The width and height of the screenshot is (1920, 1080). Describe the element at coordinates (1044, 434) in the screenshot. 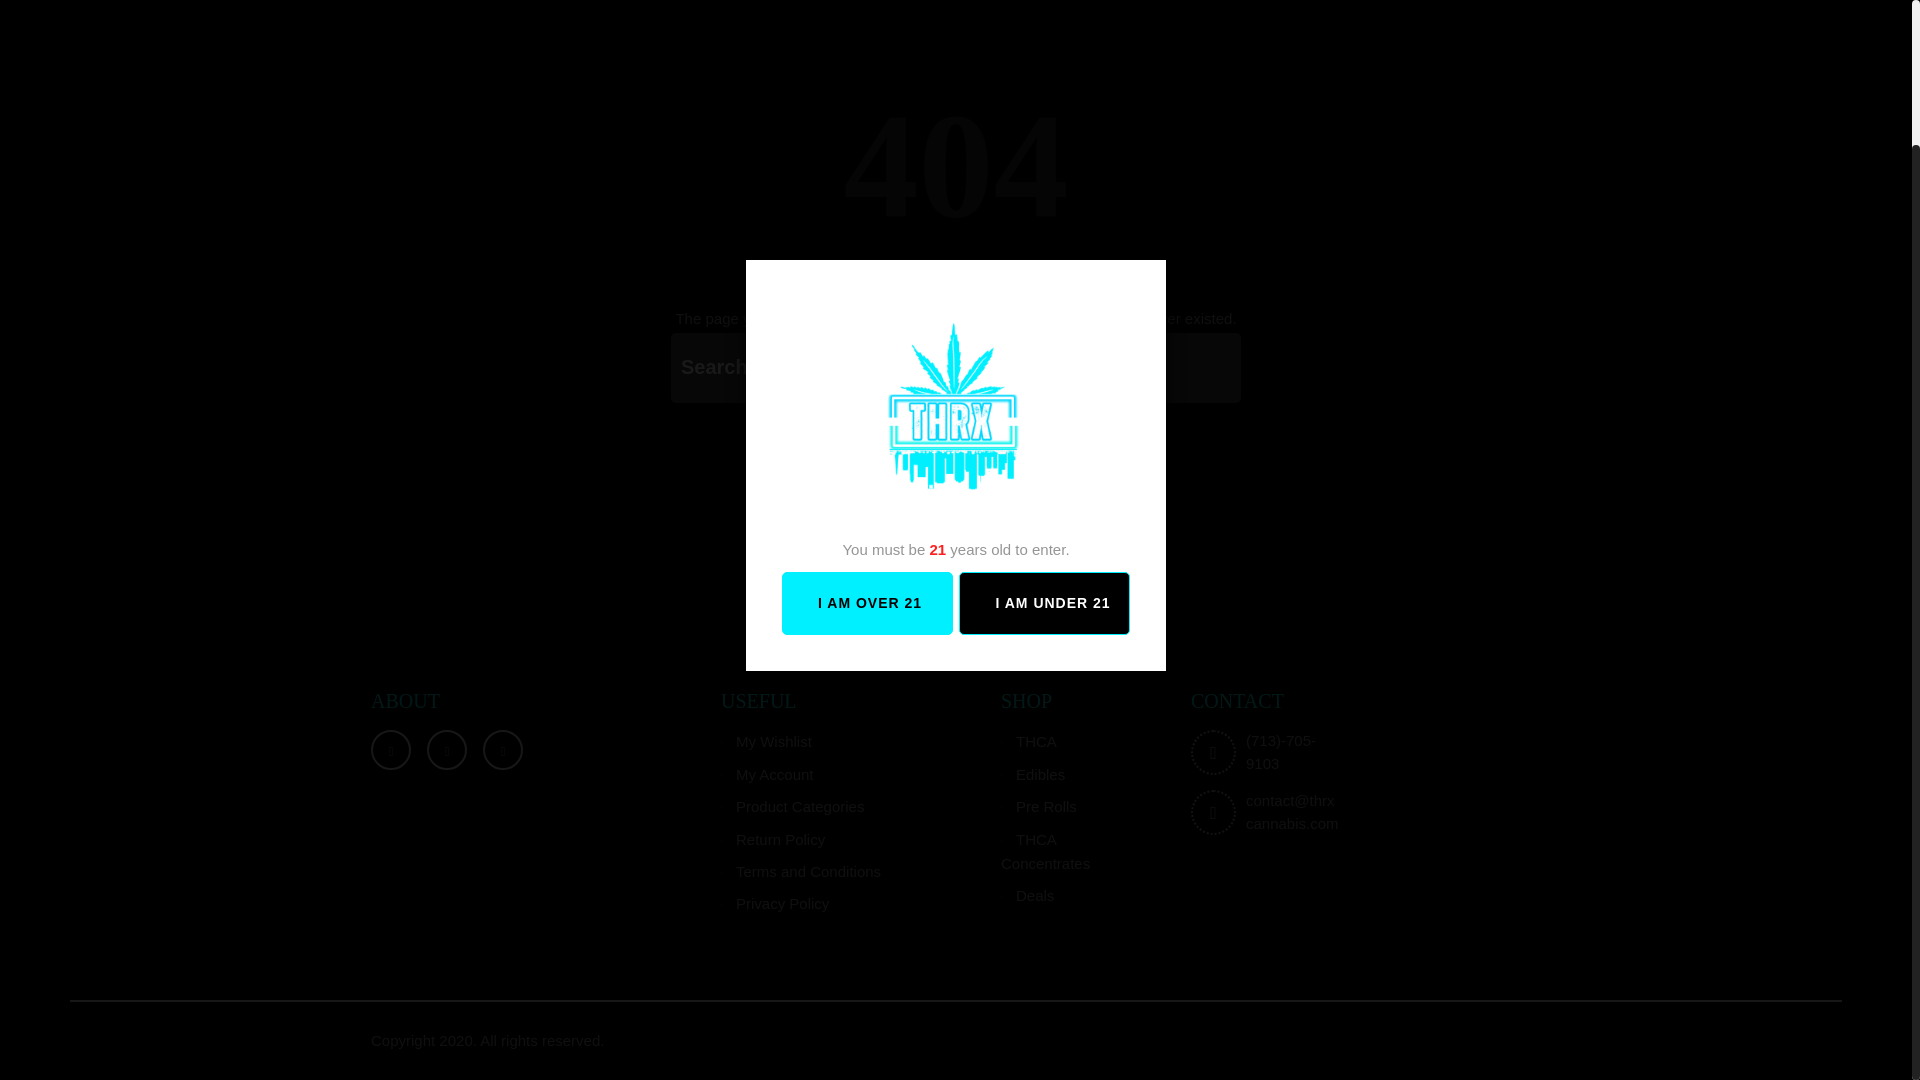

I see `I AM UNDER 21` at that location.